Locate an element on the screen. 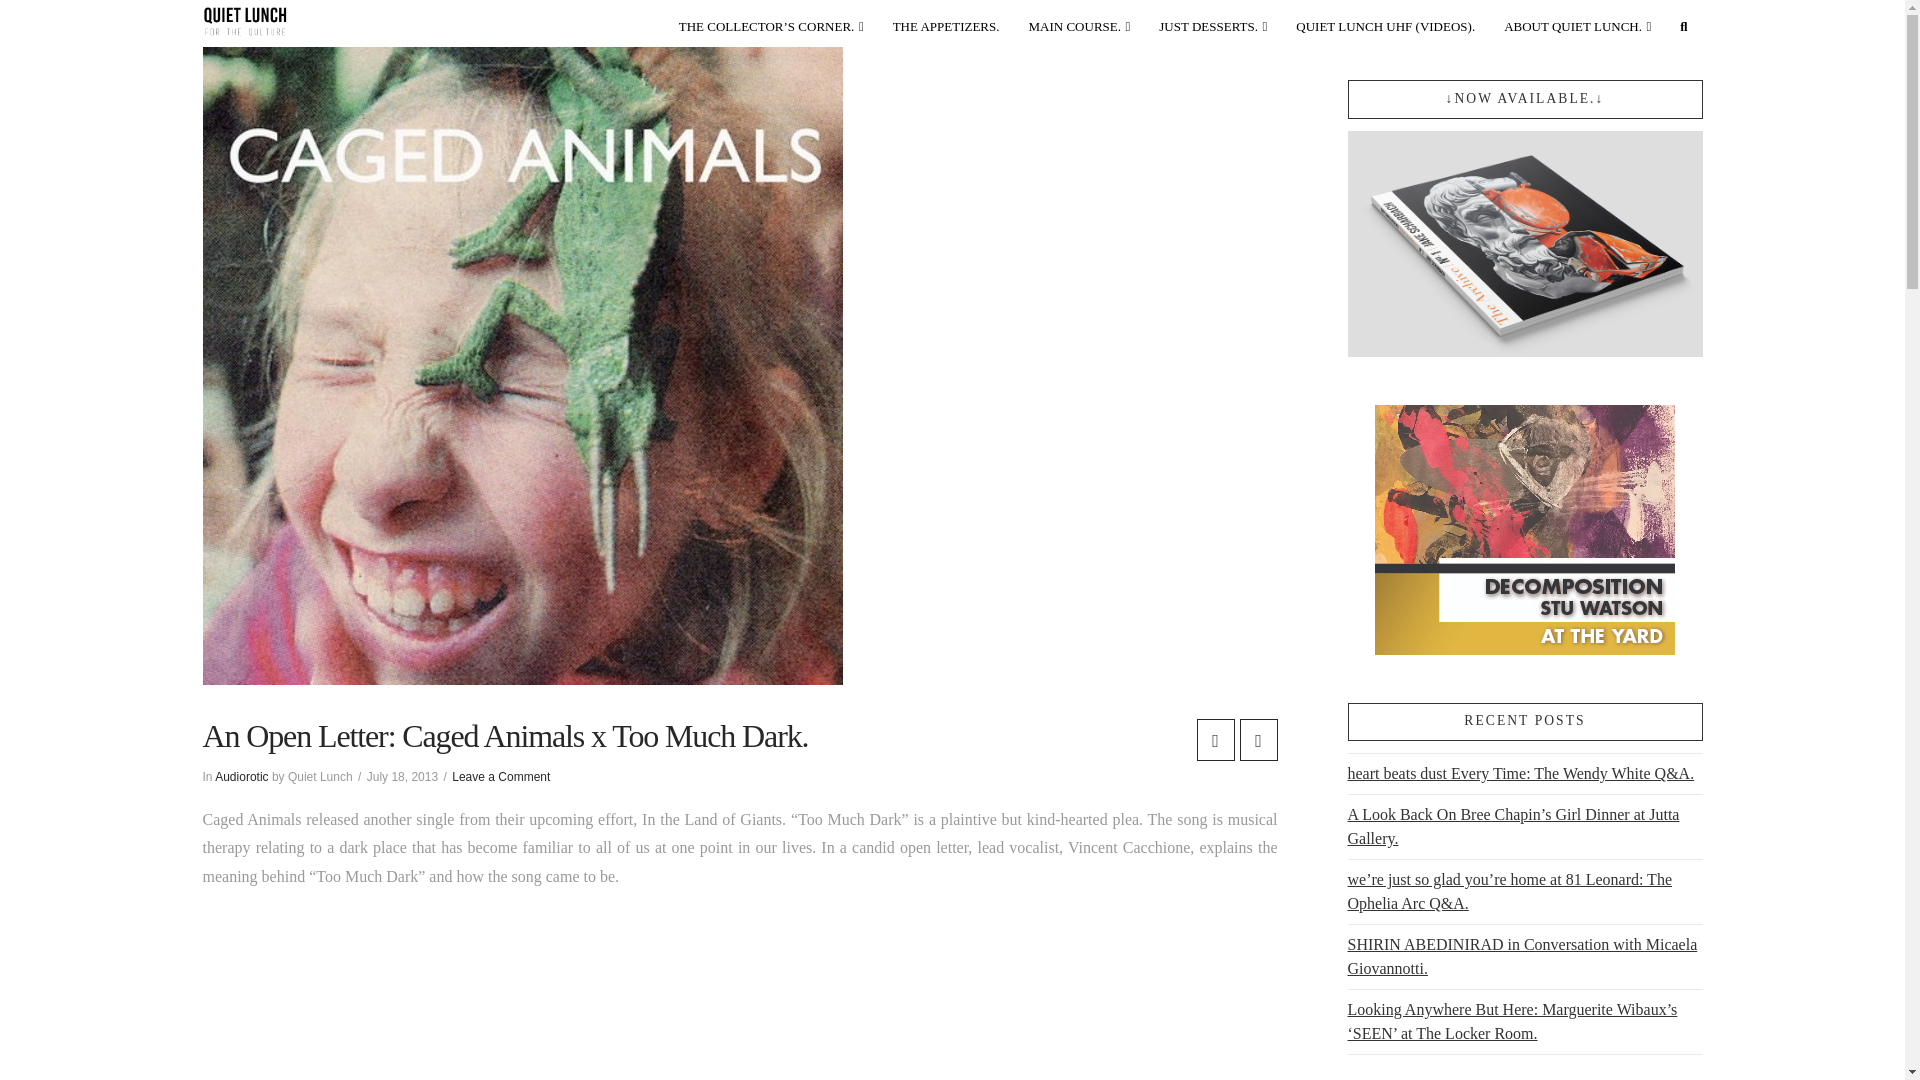  Quiet Lunch Online Shop is located at coordinates (772, 22).